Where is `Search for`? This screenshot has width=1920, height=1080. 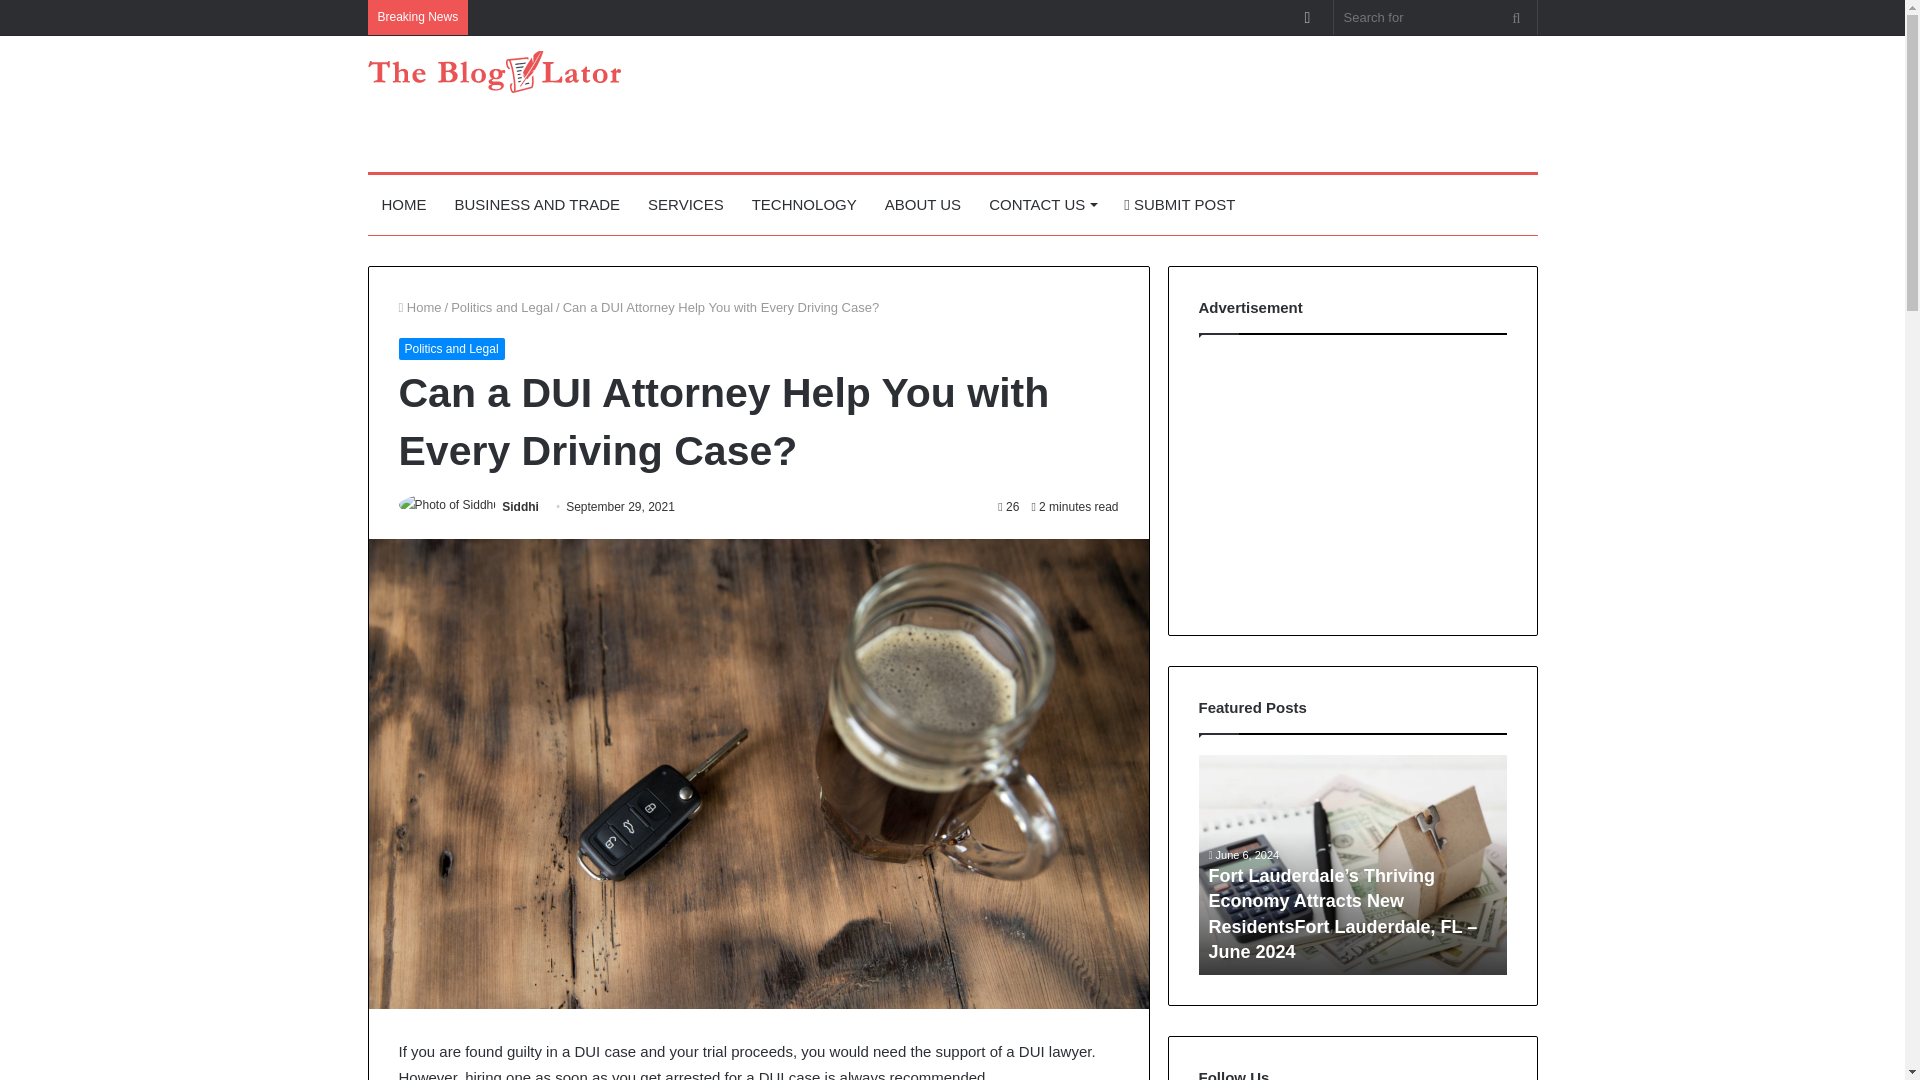
Search for is located at coordinates (1436, 17).